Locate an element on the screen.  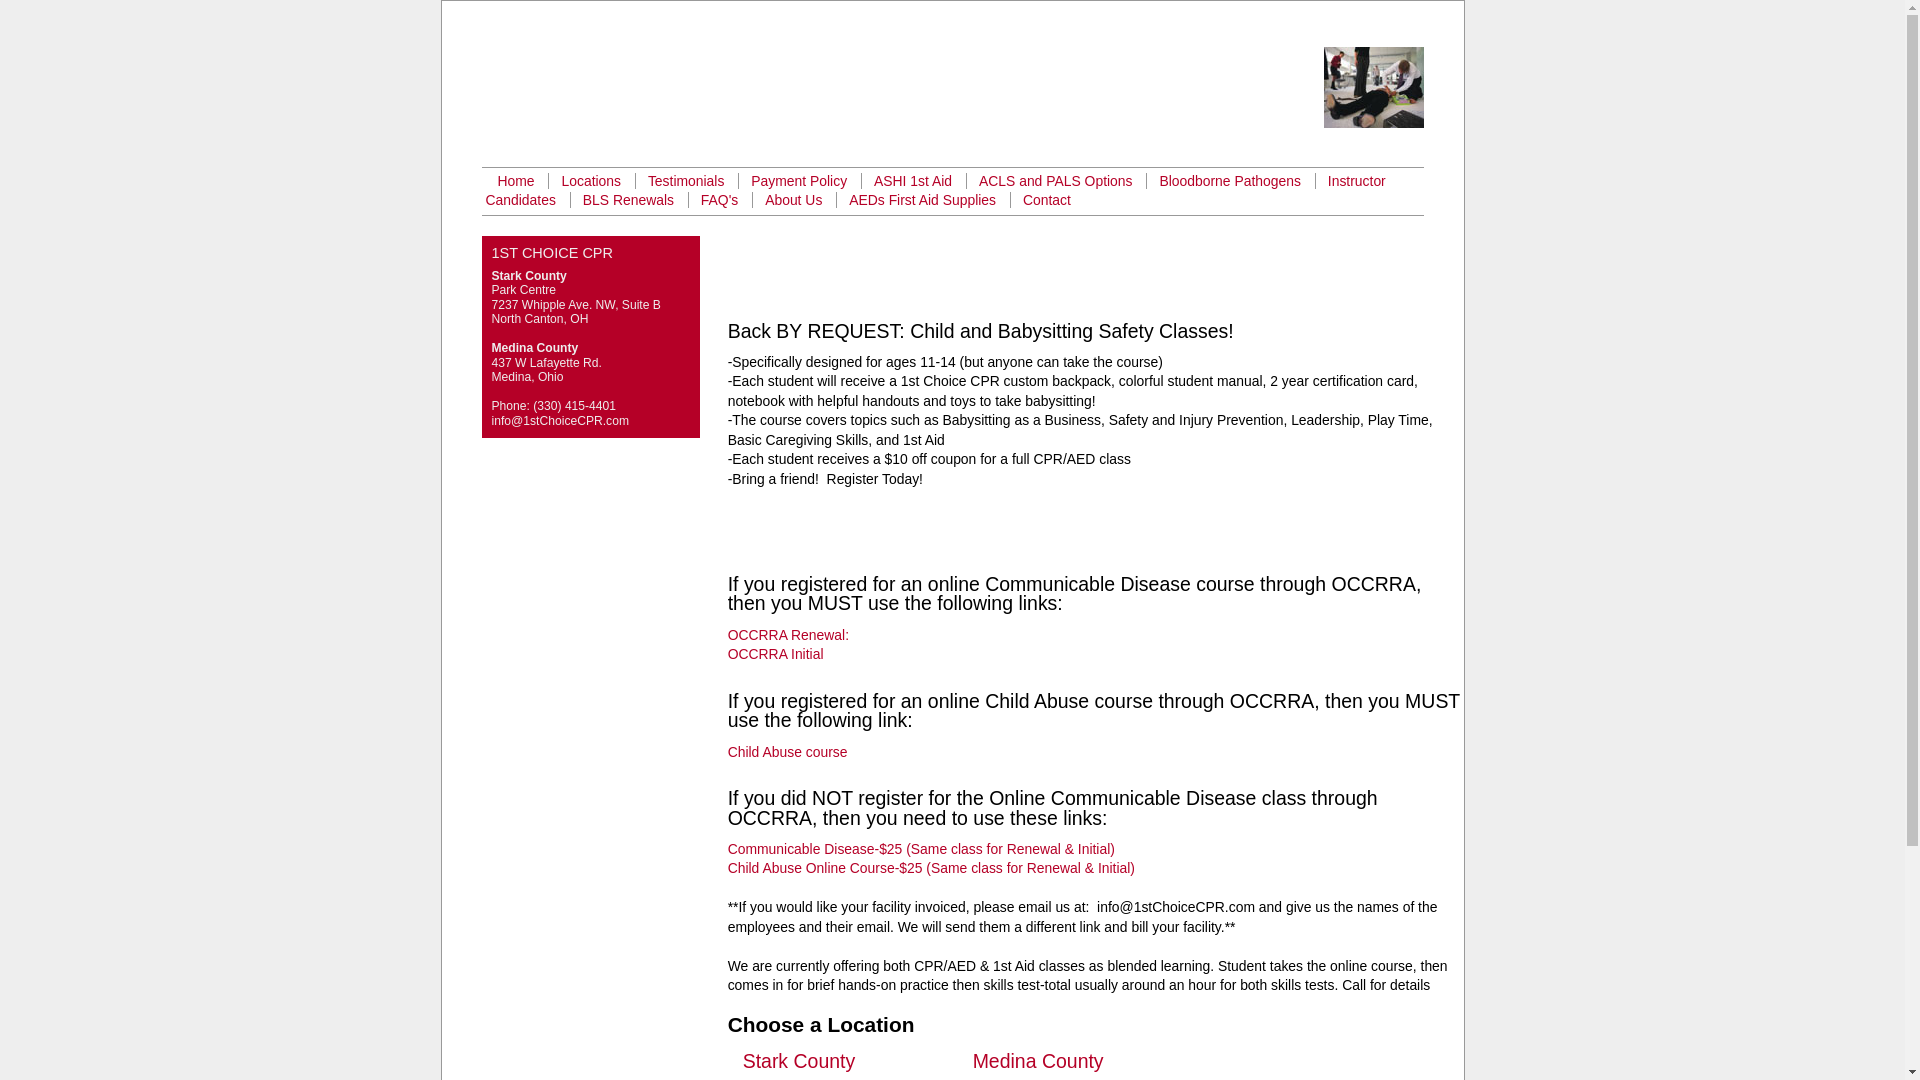
1st Choice CPR is located at coordinates (718, 102).